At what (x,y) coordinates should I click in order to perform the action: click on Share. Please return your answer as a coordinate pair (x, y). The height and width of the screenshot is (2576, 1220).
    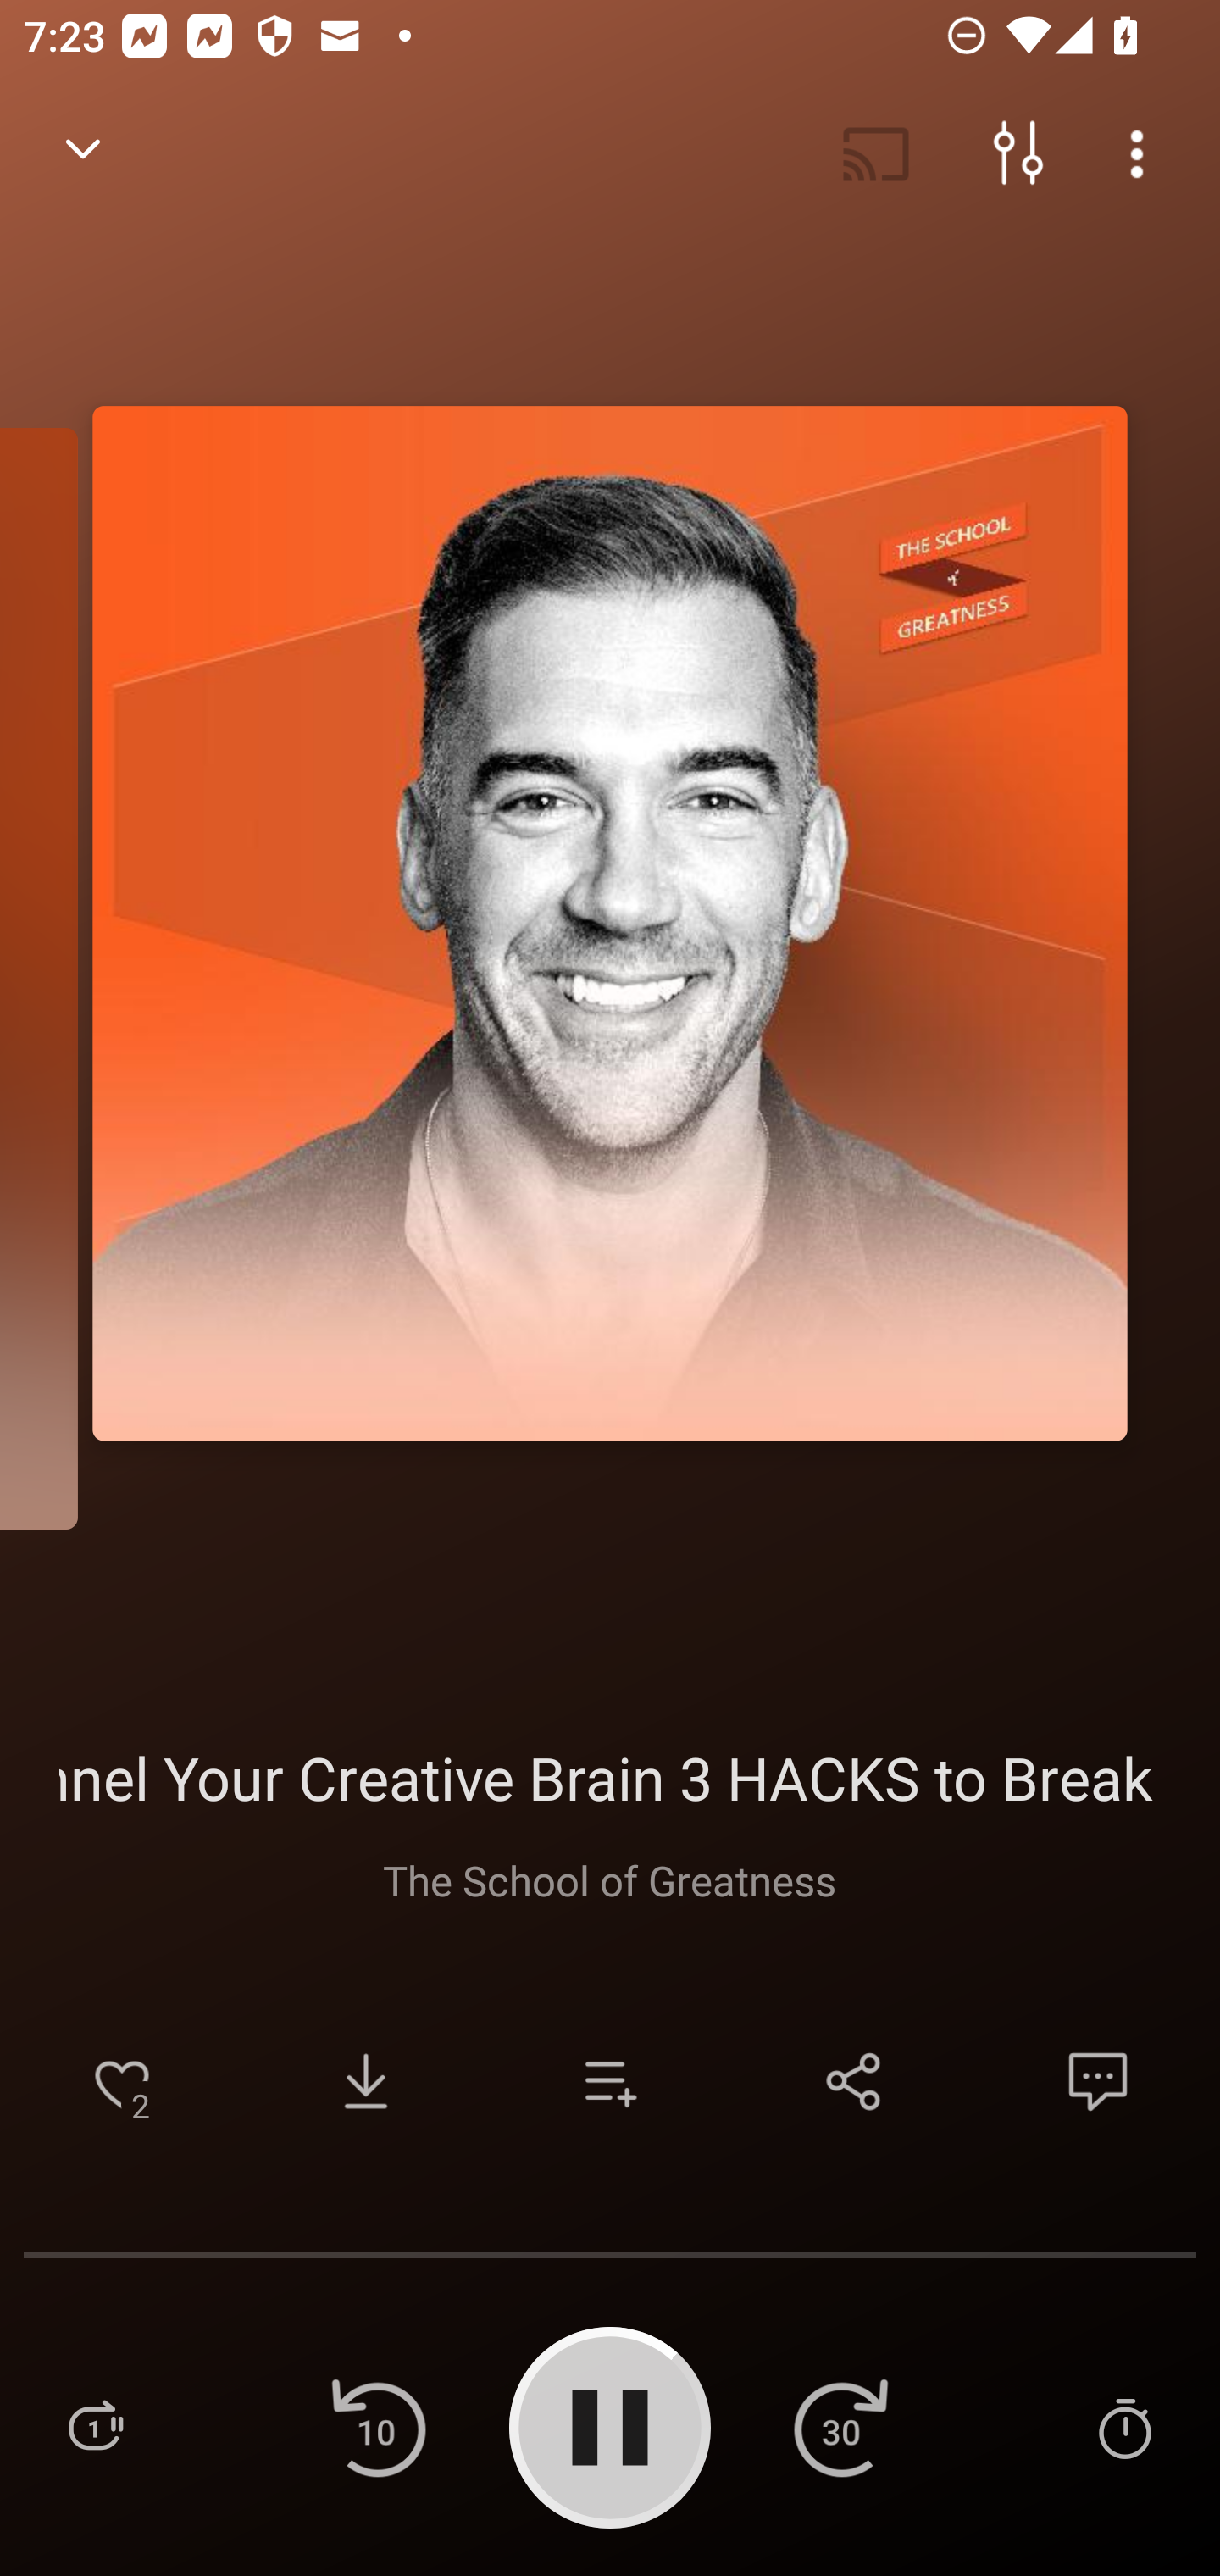
    Looking at the image, I should click on (854, 2081).